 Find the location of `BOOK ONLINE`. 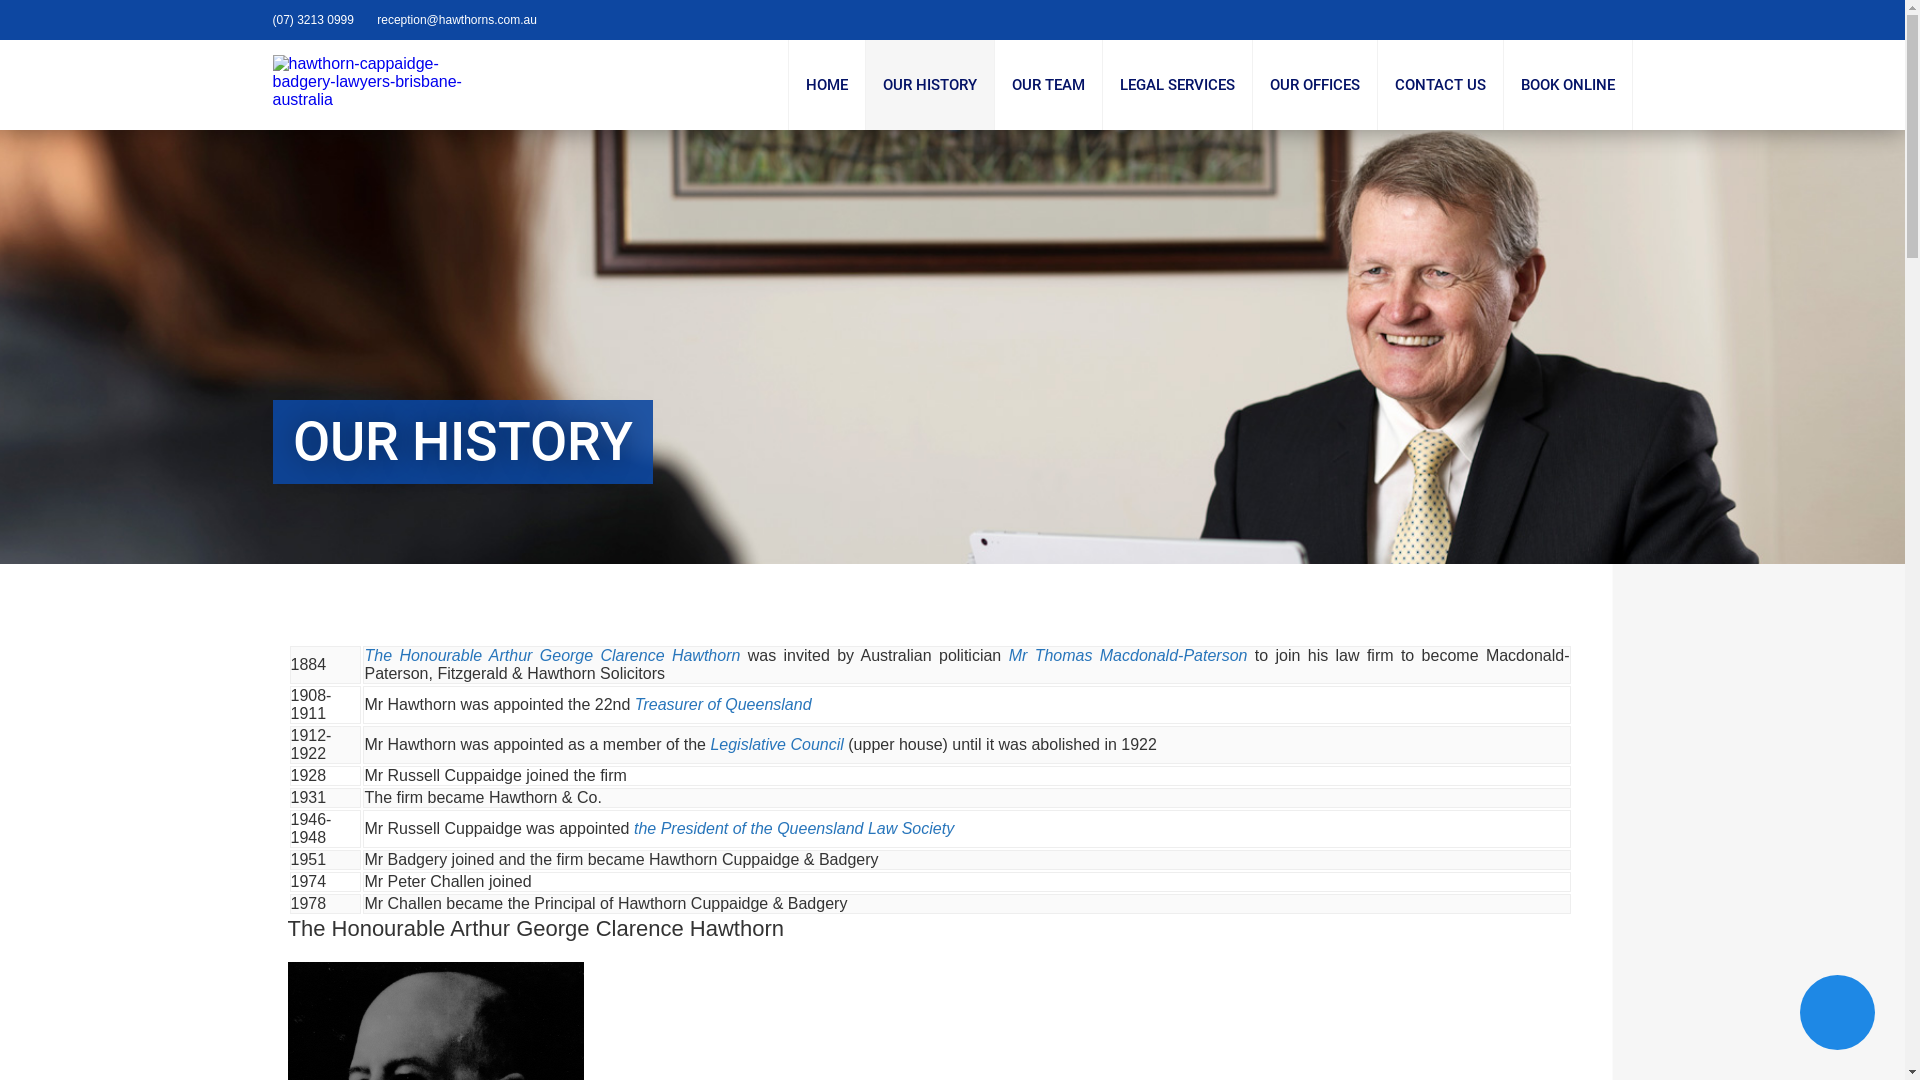

BOOK ONLINE is located at coordinates (1568, 85).